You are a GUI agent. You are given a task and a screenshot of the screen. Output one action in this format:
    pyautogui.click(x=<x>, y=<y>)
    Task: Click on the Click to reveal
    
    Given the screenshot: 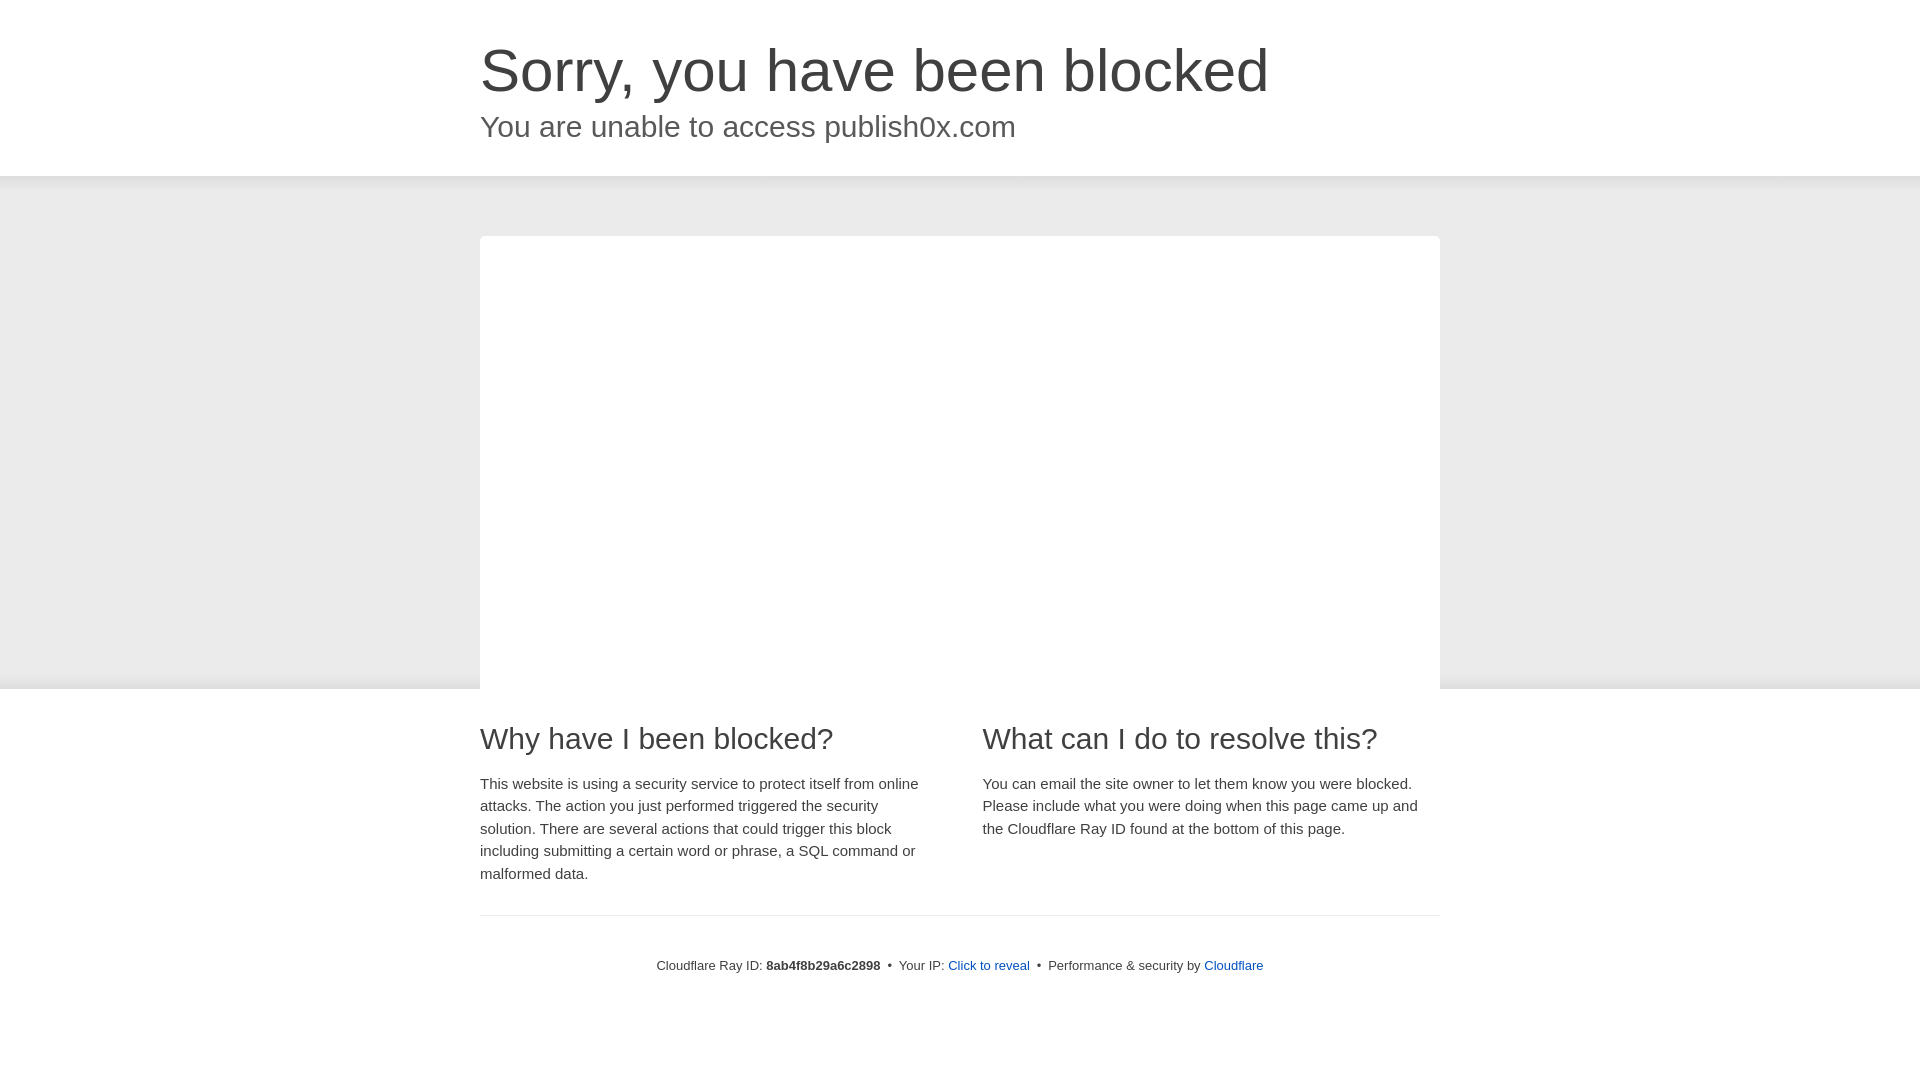 What is the action you would take?
    pyautogui.click(x=988, y=966)
    